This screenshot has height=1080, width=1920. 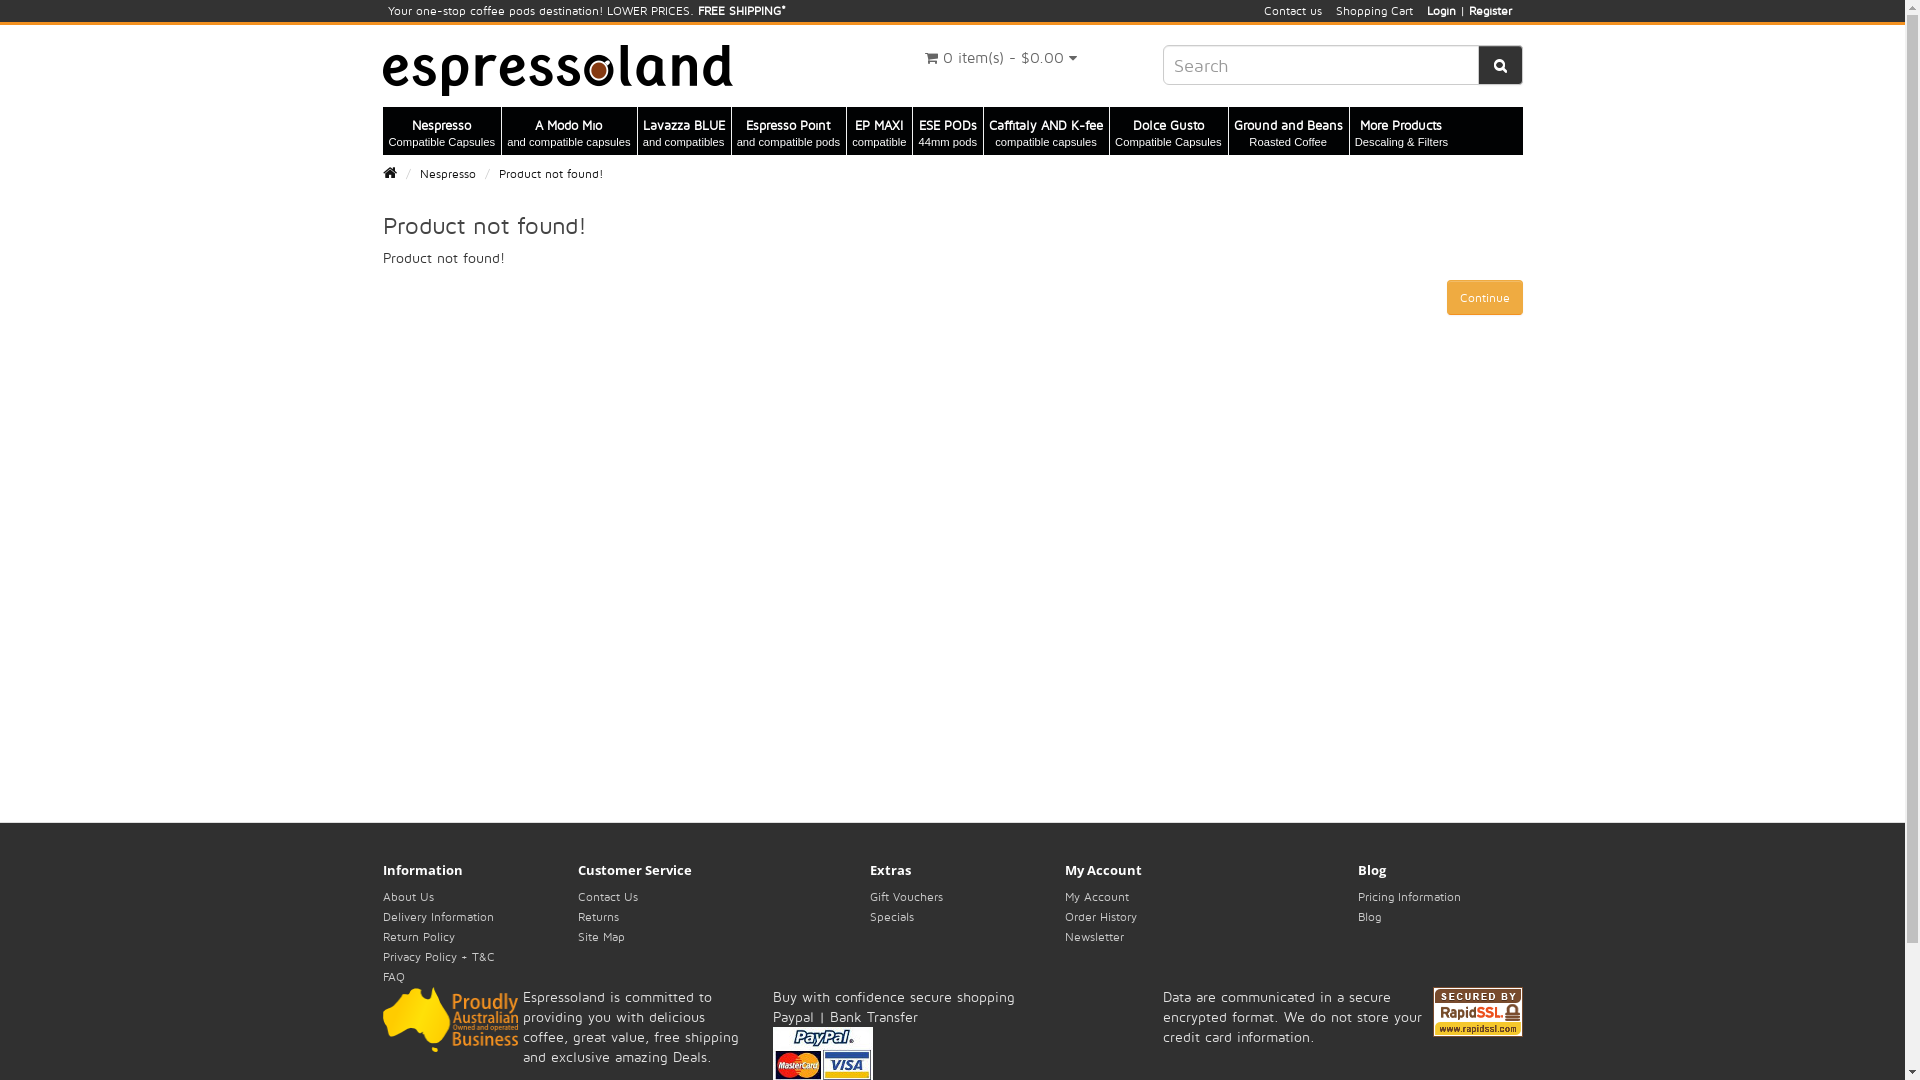 I want to click on Contact us, so click(x=1293, y=10).